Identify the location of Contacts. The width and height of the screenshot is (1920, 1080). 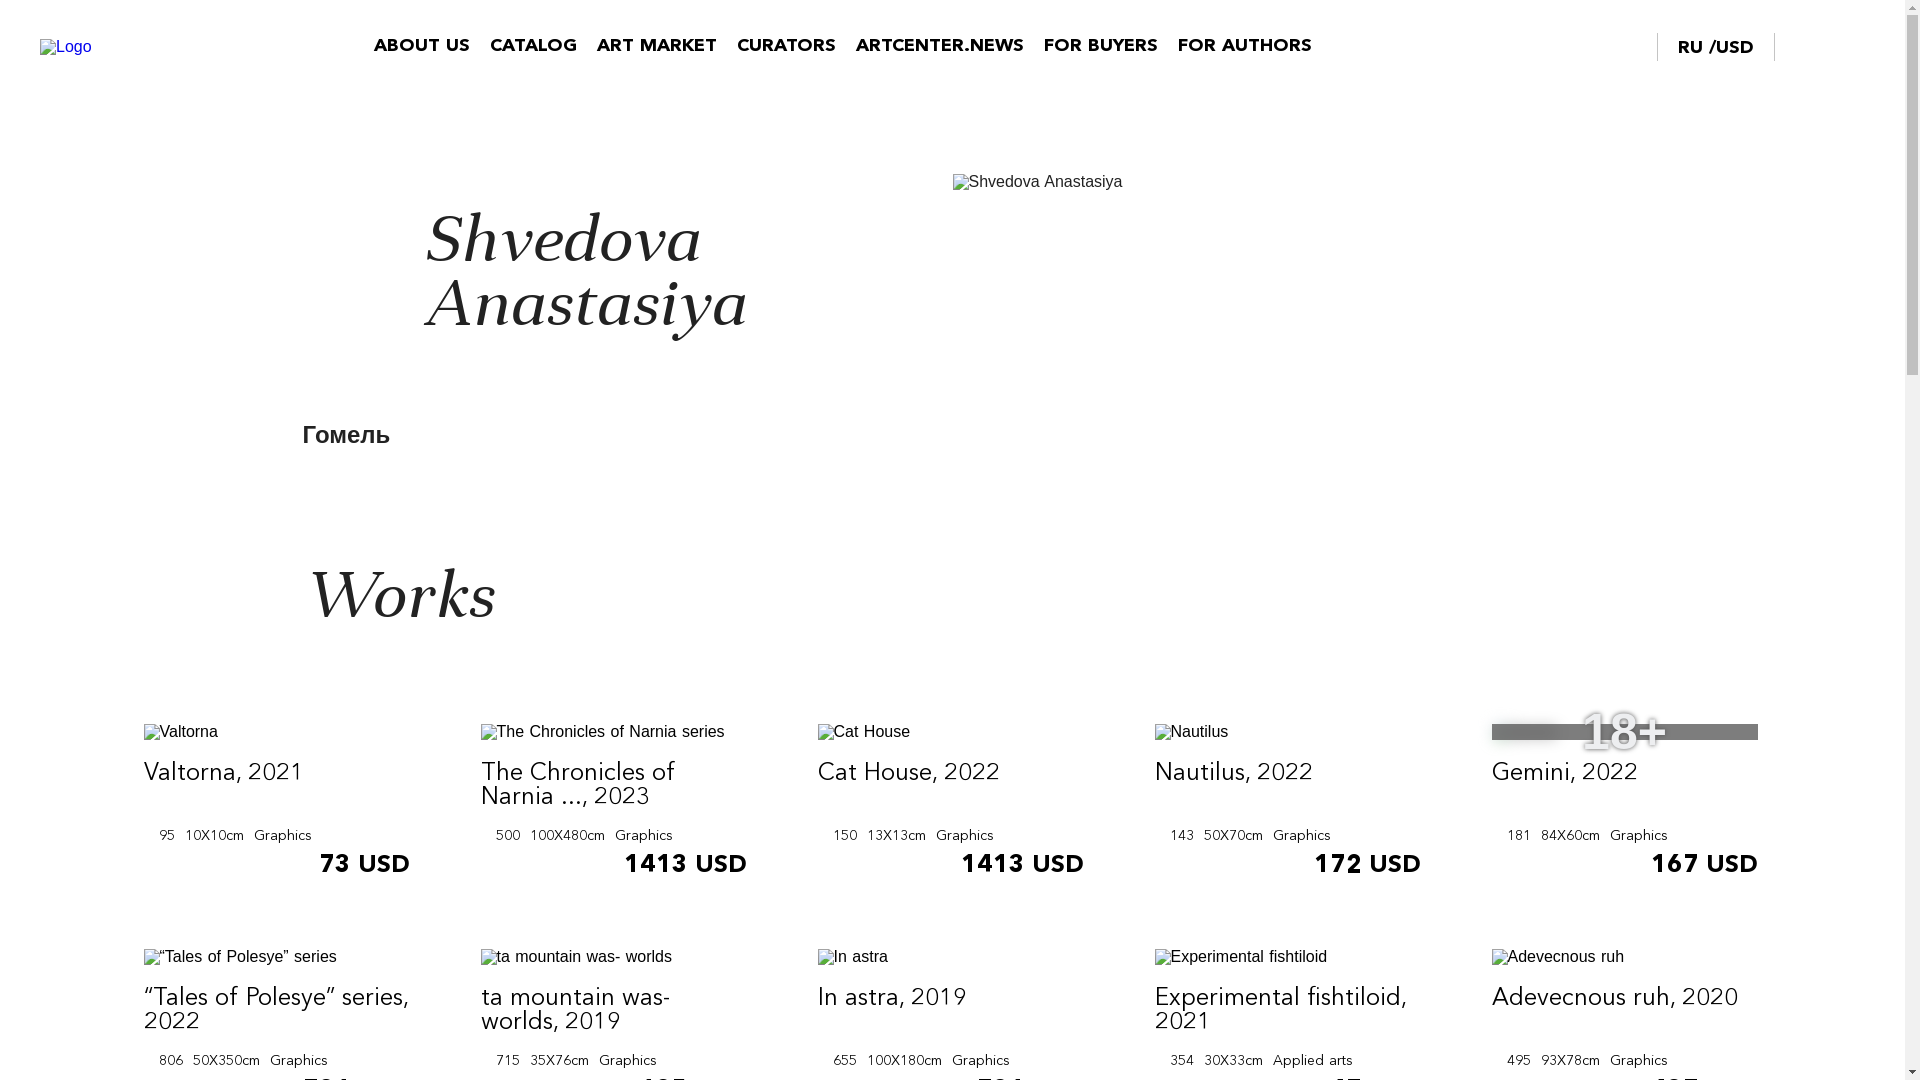
(1611, 46).